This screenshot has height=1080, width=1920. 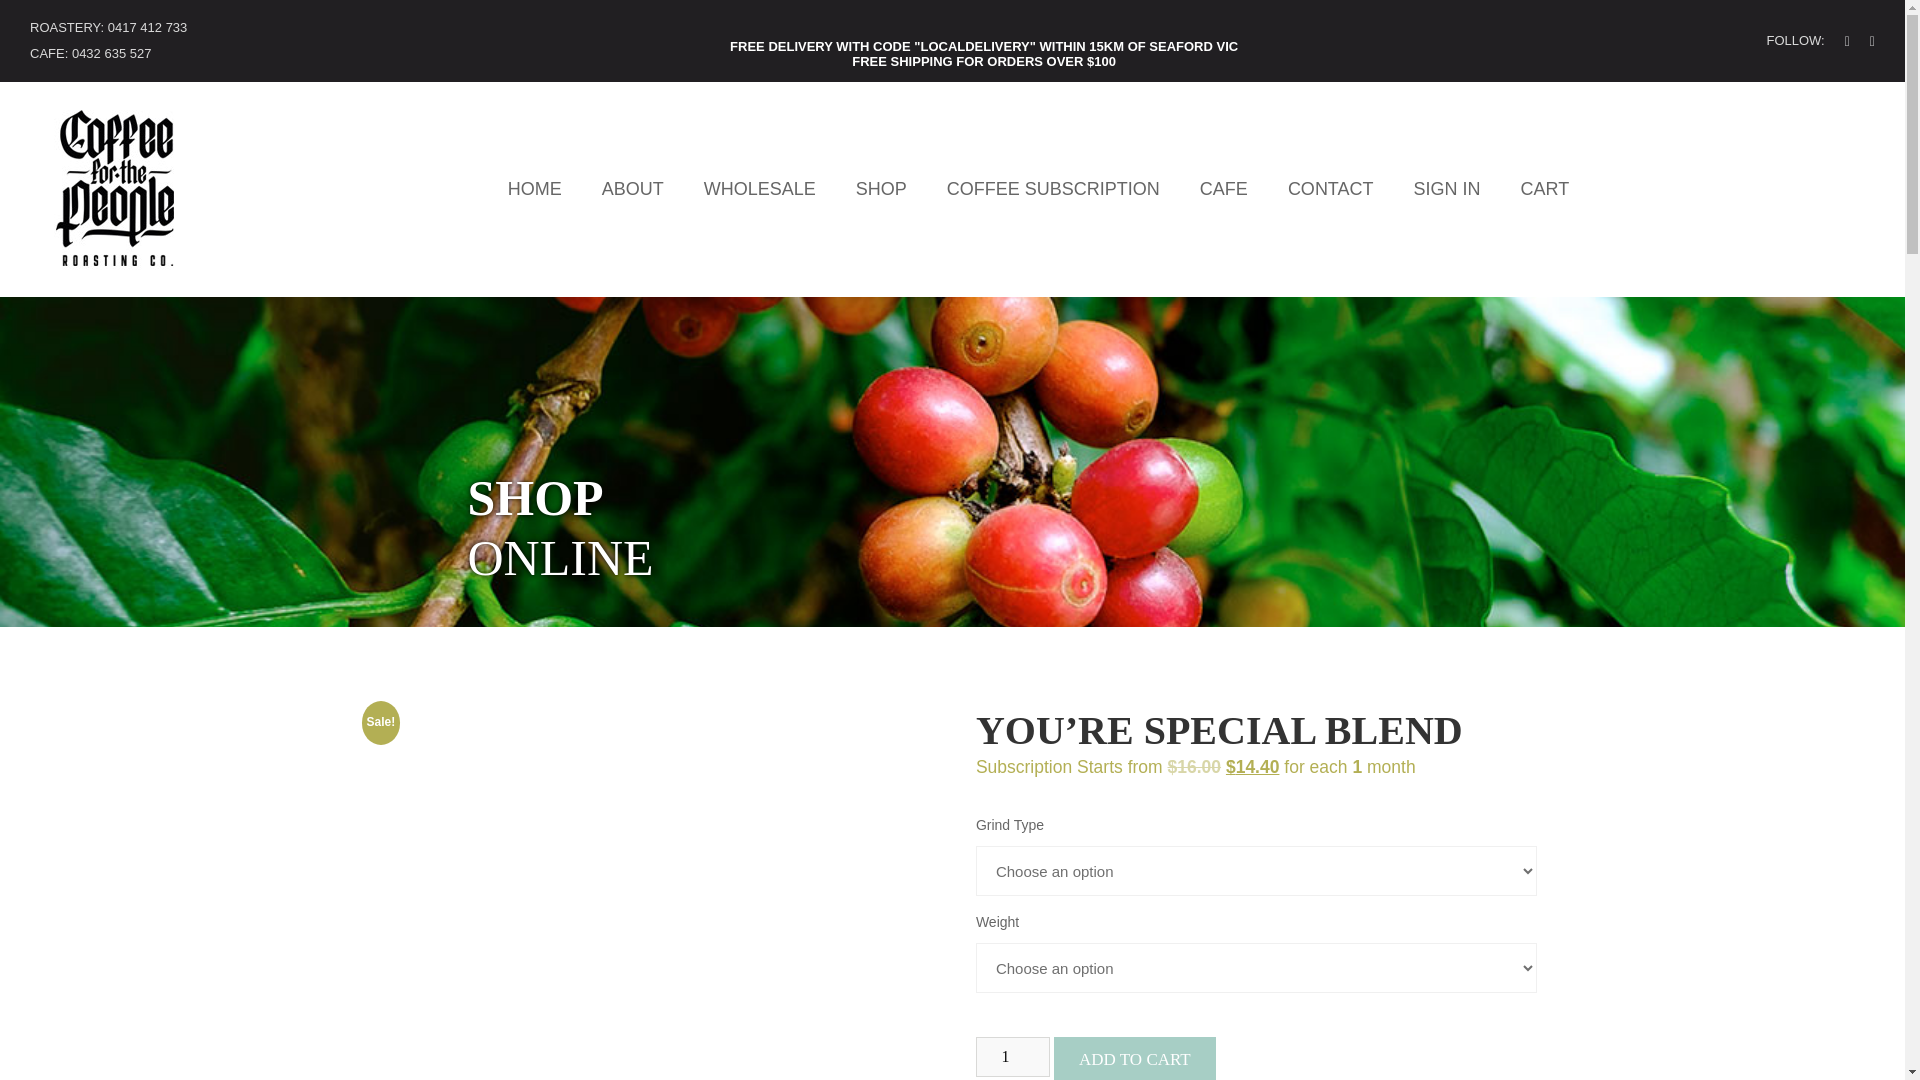 I want to click on CART, so click(x=1545, y=189).